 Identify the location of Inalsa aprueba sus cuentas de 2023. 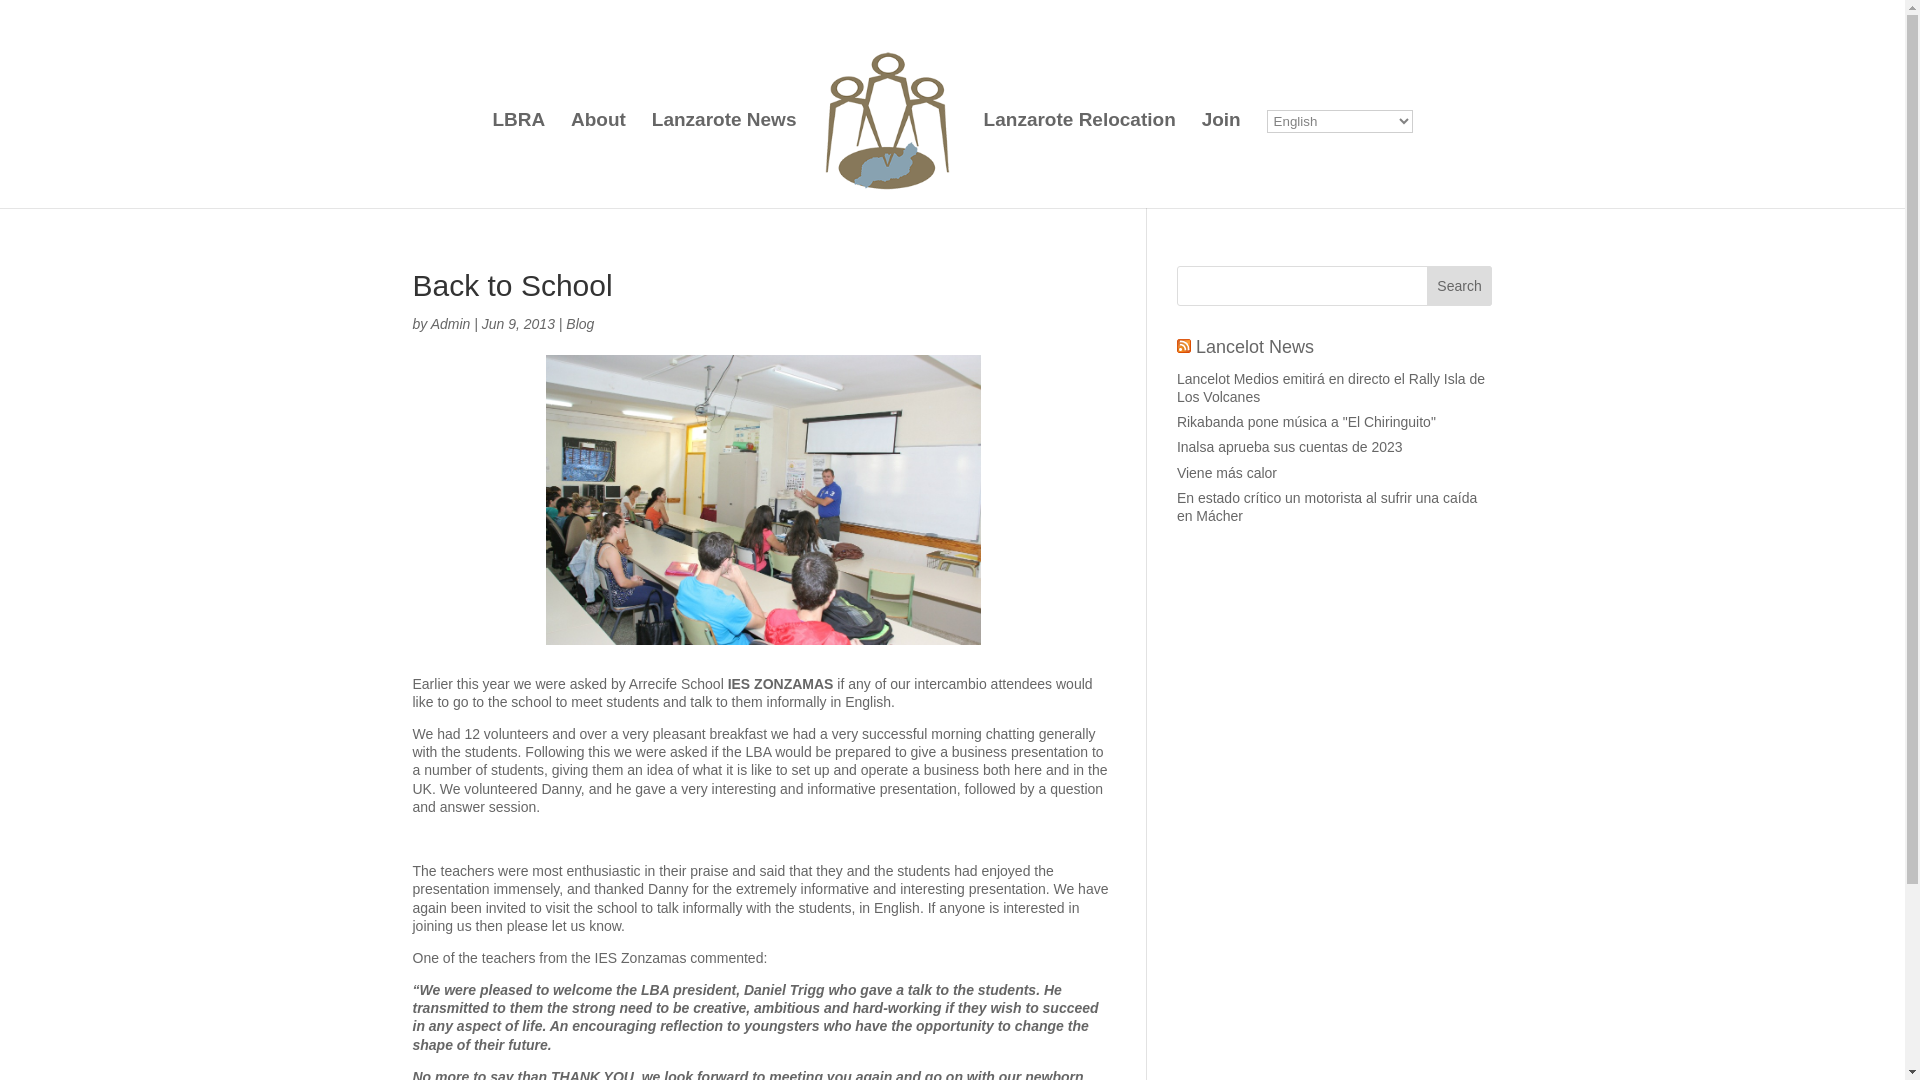
(1290, 446).